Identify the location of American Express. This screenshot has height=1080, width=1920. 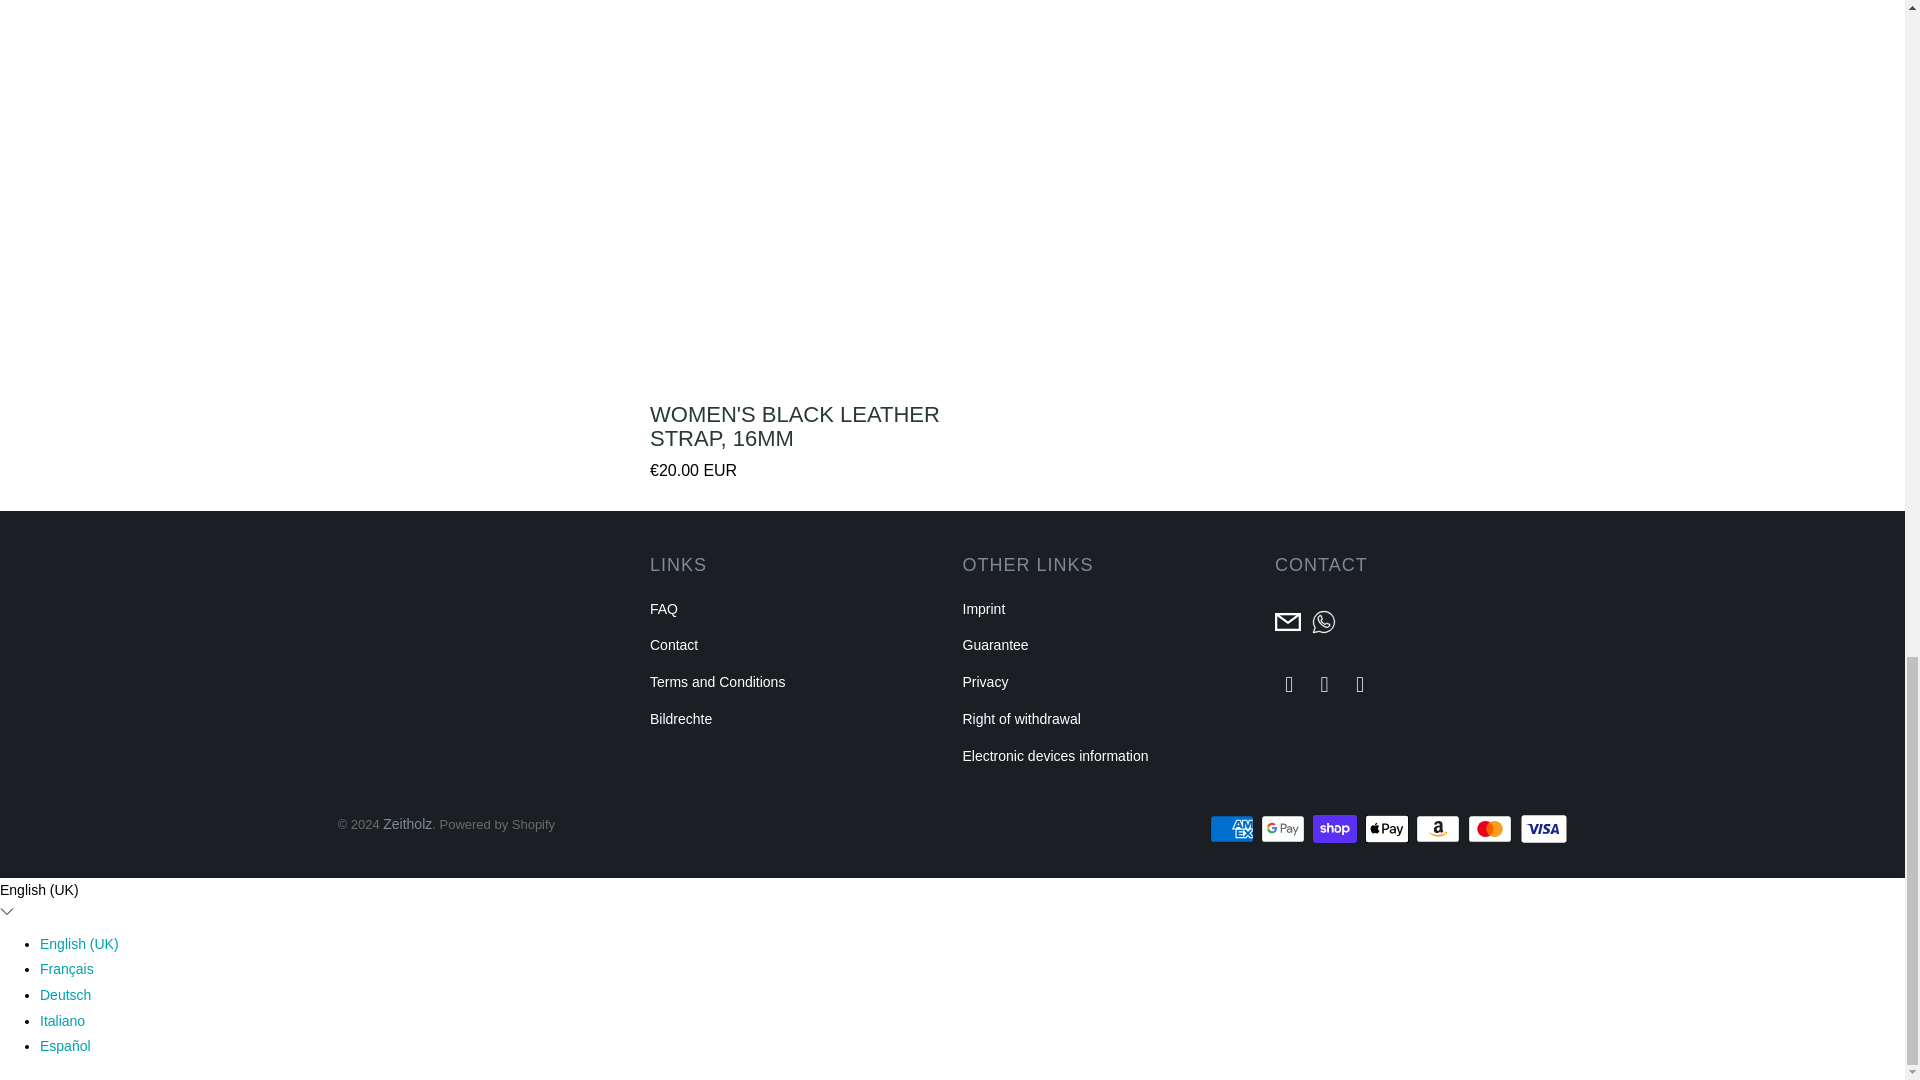
(1233, 828).